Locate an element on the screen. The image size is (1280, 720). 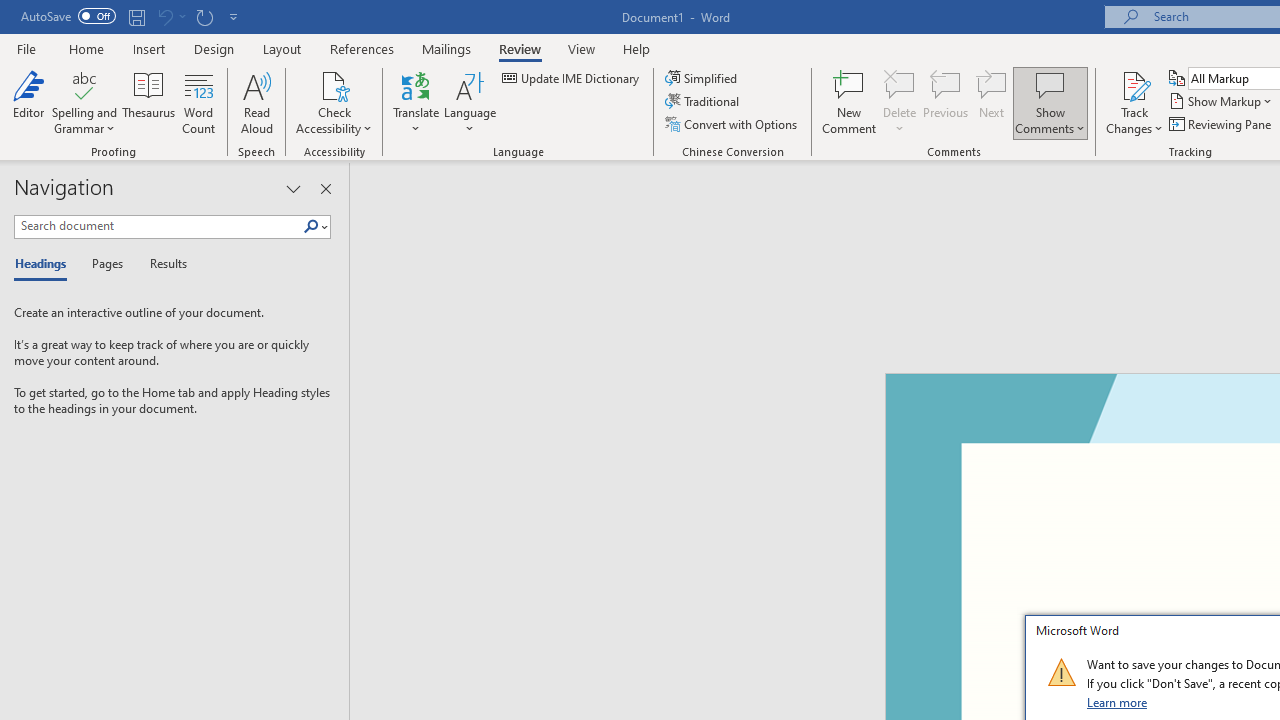
Show Markup is located at coordinates (1222, 102).